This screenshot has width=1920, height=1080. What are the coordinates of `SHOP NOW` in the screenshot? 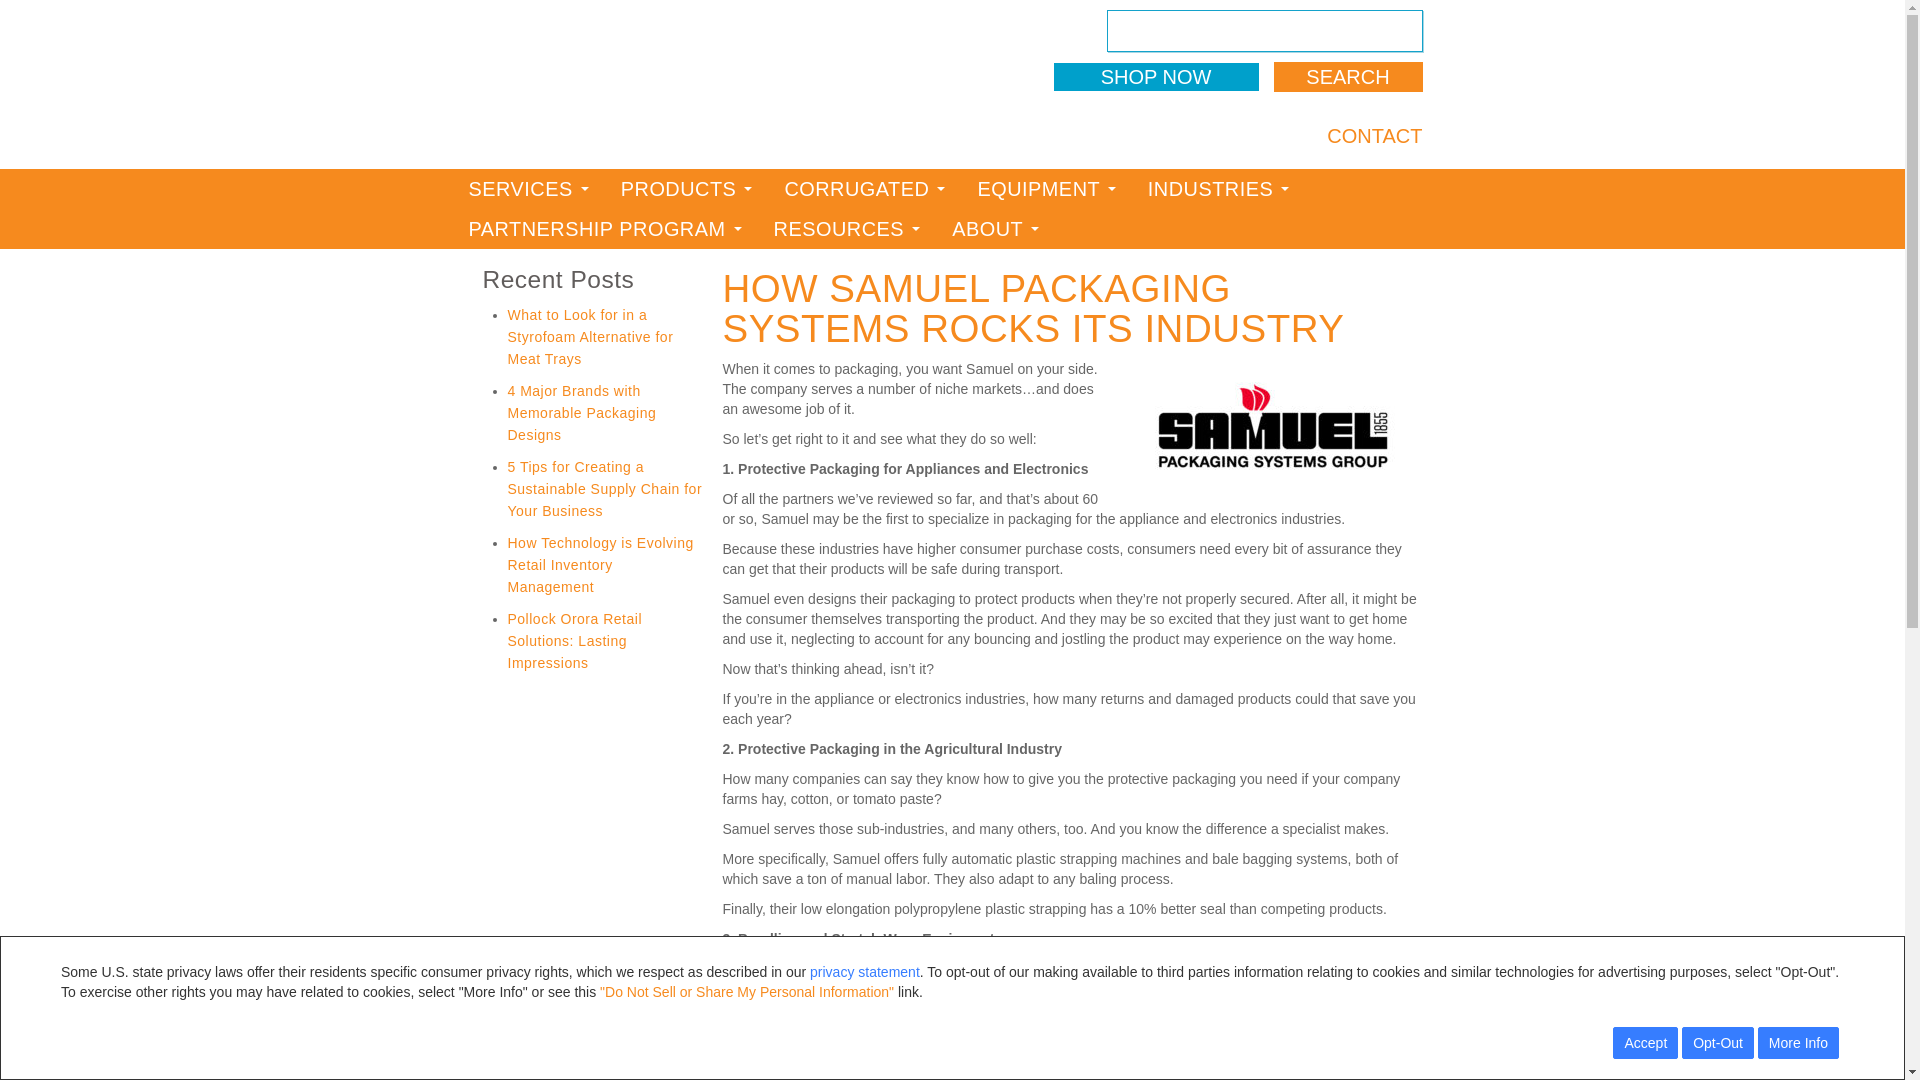 It's located at (1156, 76).